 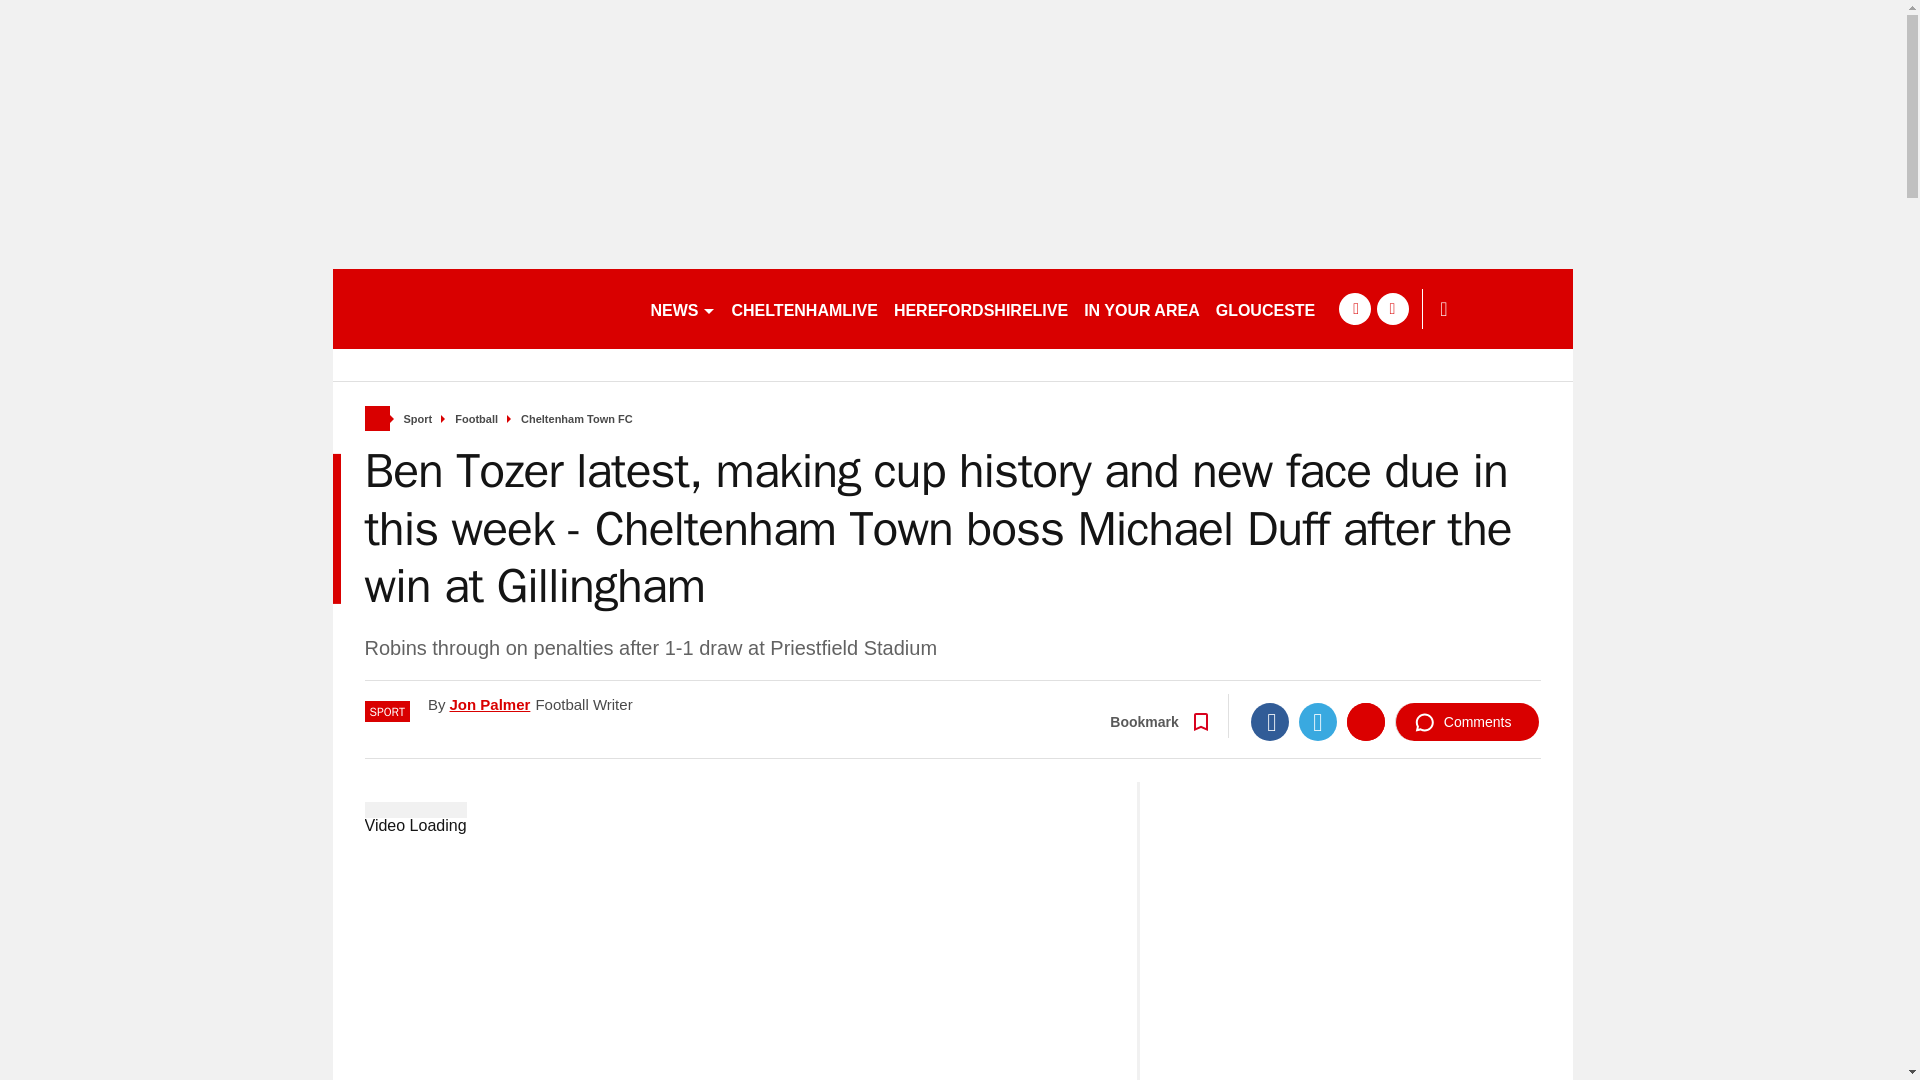 I want to click on HEREFORDSHIRELIVE, so click(x=980, y=308).